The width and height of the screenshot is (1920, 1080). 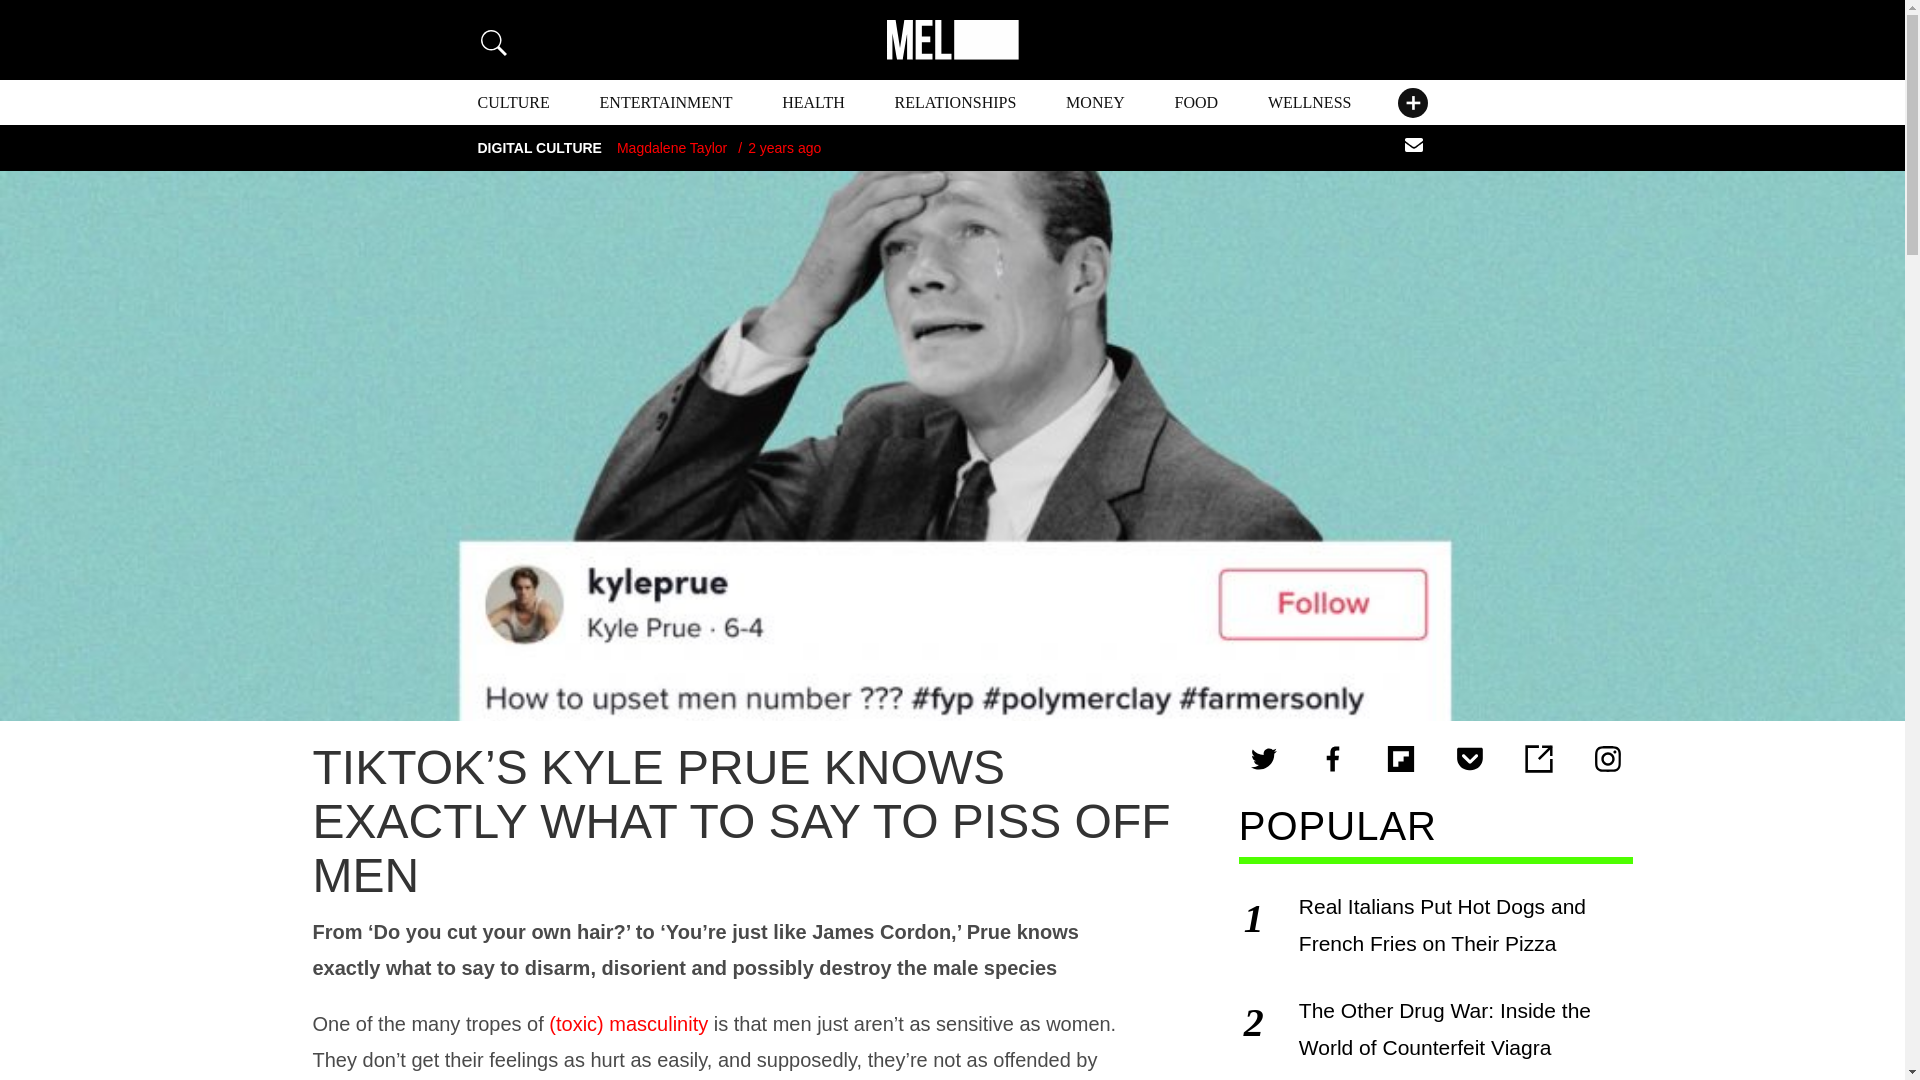 What do you see at coordinates (1095, 102) in the screenshot?
I see `MONEY` at bounding box center [1095, 102].